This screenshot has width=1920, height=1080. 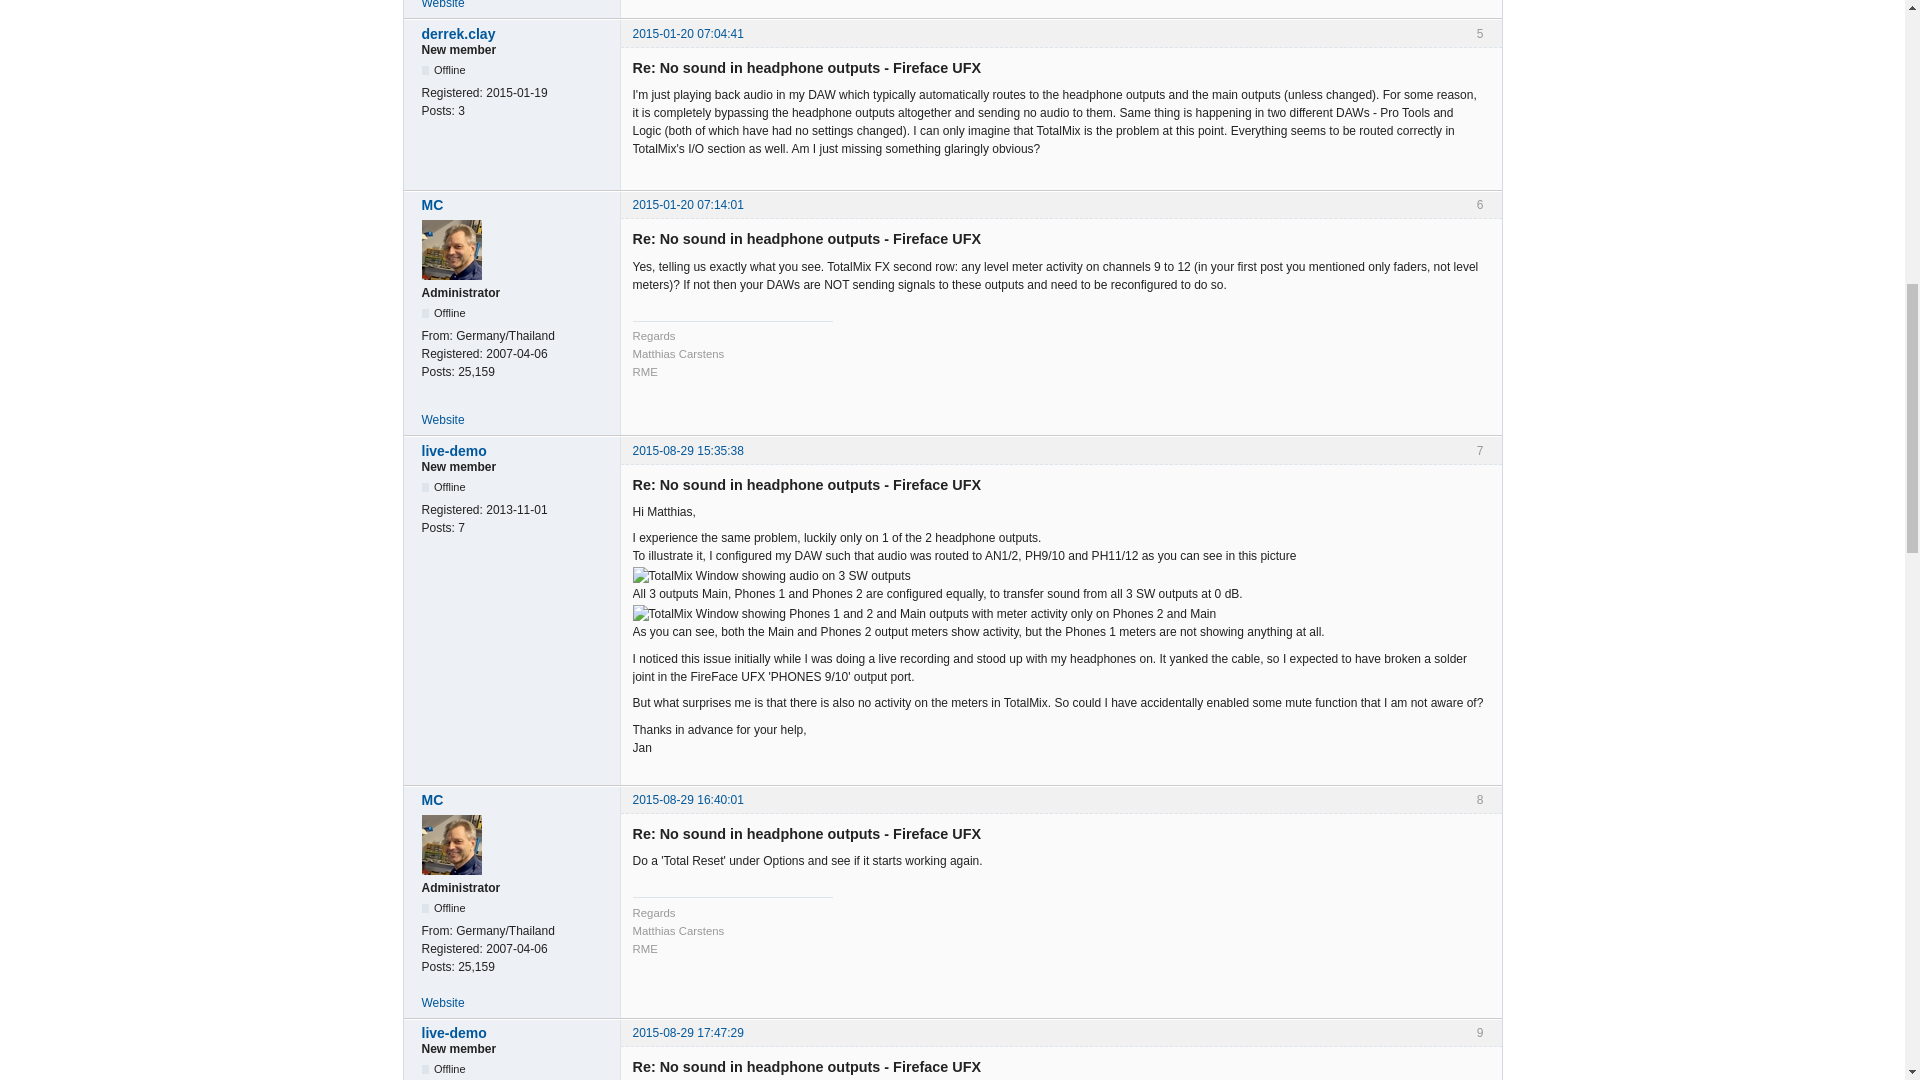 What do you see at coordinates (443, 4) in the screenshot?
I see `Website` at bounding box center [443, 4].